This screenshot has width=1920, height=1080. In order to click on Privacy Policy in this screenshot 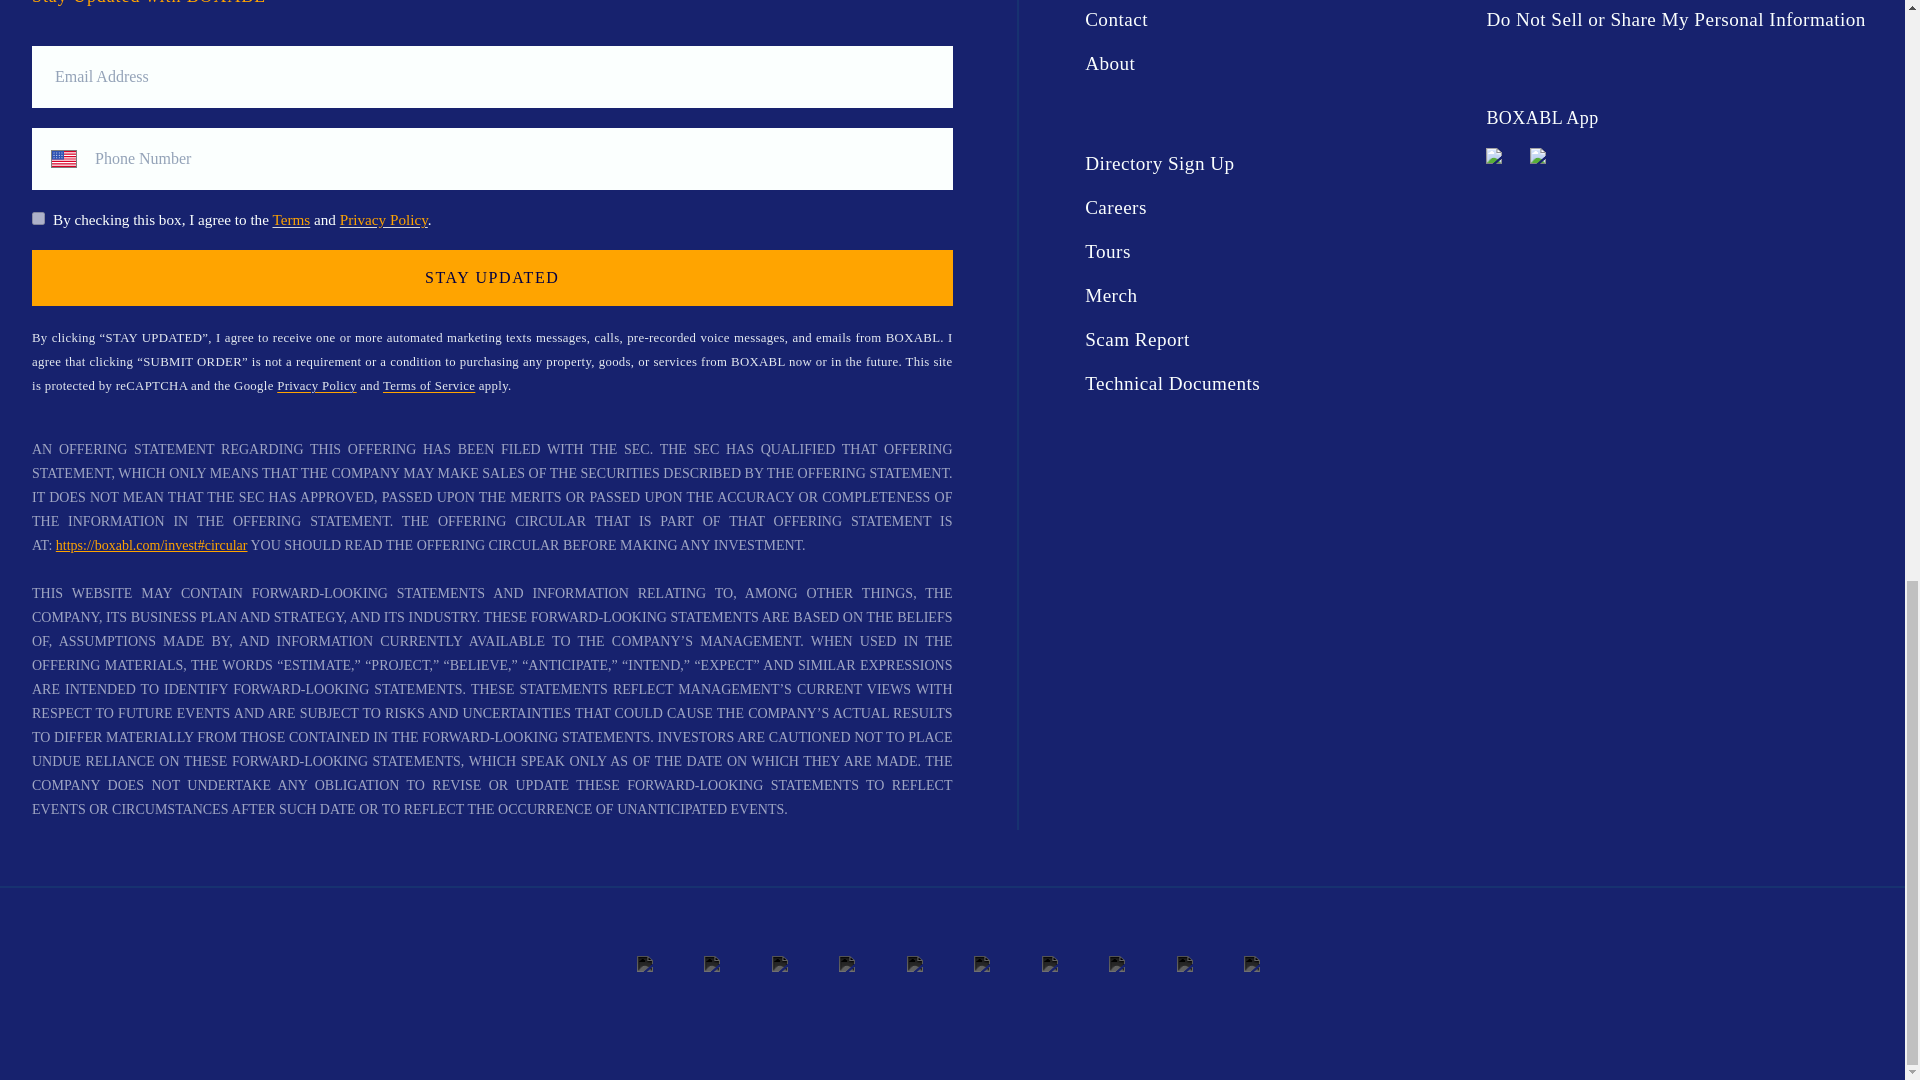, I will do `click(384, 218)`.